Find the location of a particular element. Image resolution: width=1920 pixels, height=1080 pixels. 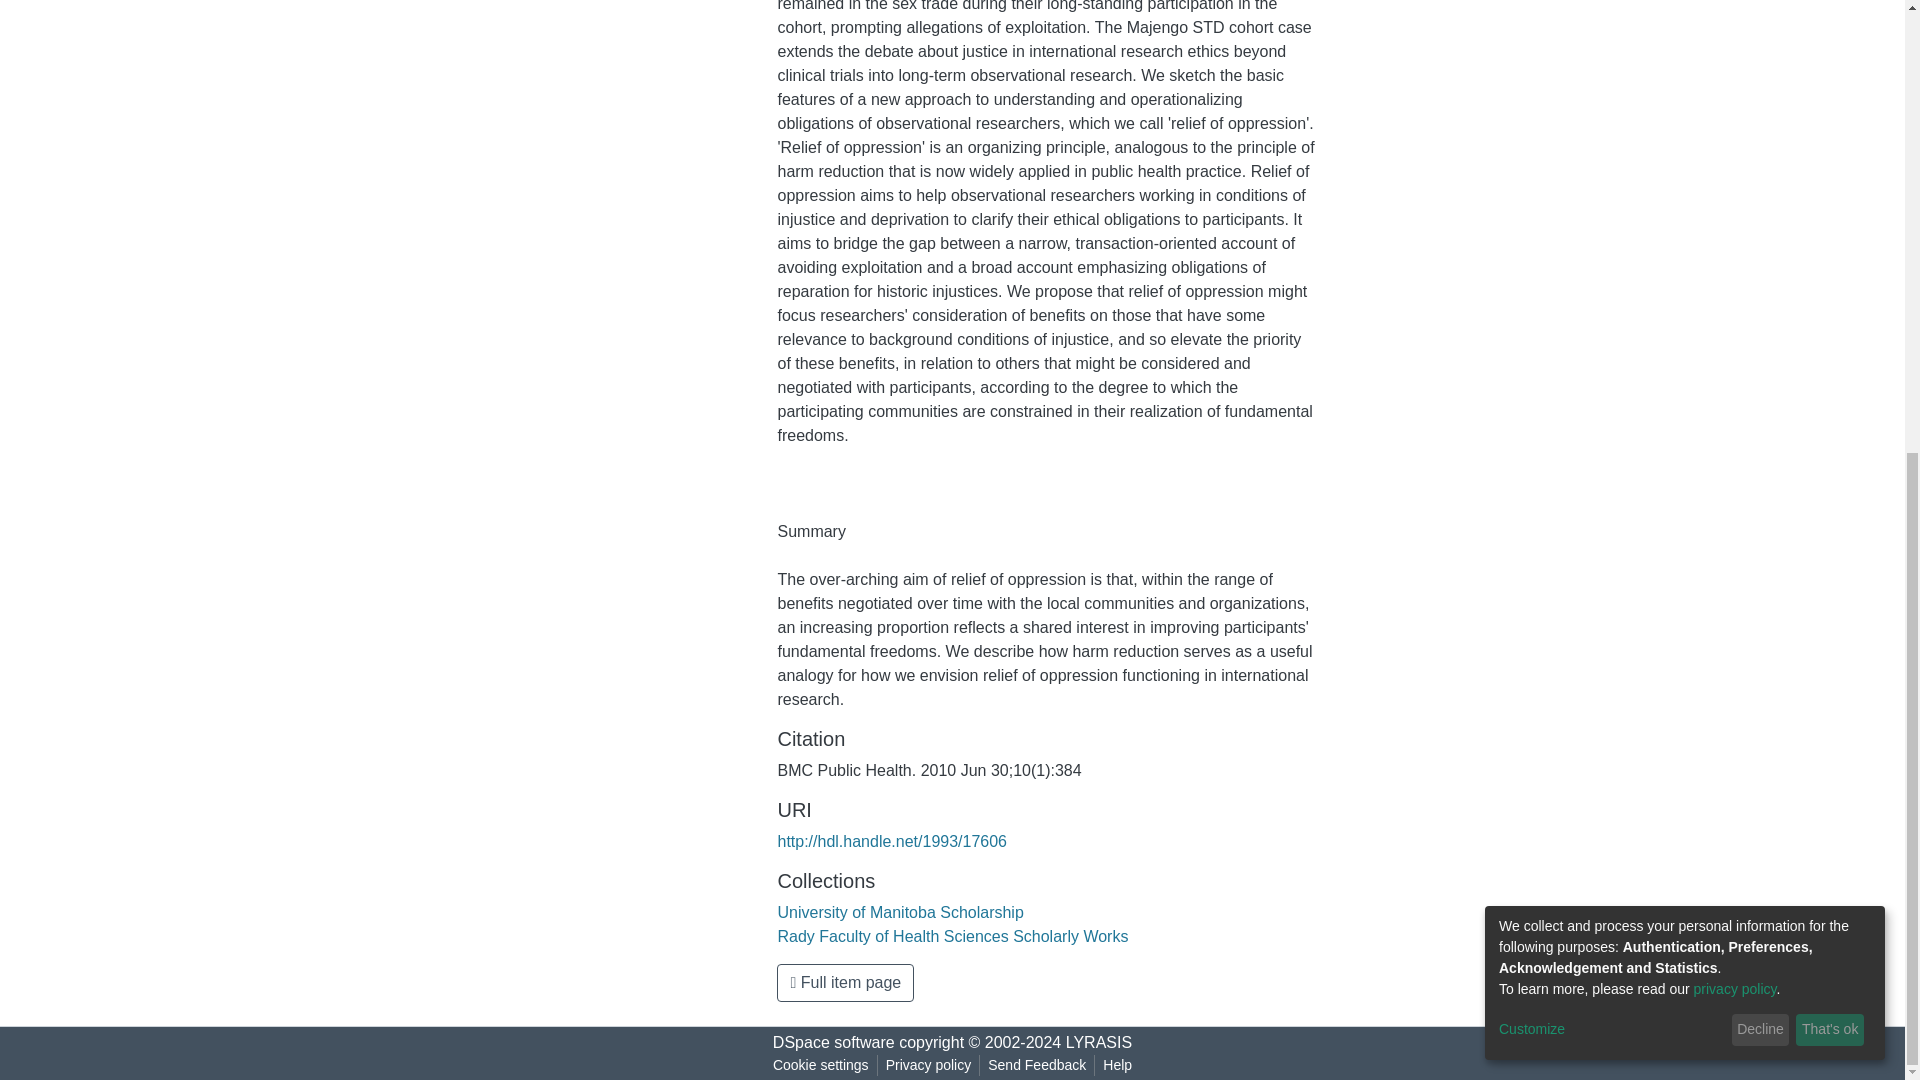

Privacy policy is located at coordinates (928, 1065).